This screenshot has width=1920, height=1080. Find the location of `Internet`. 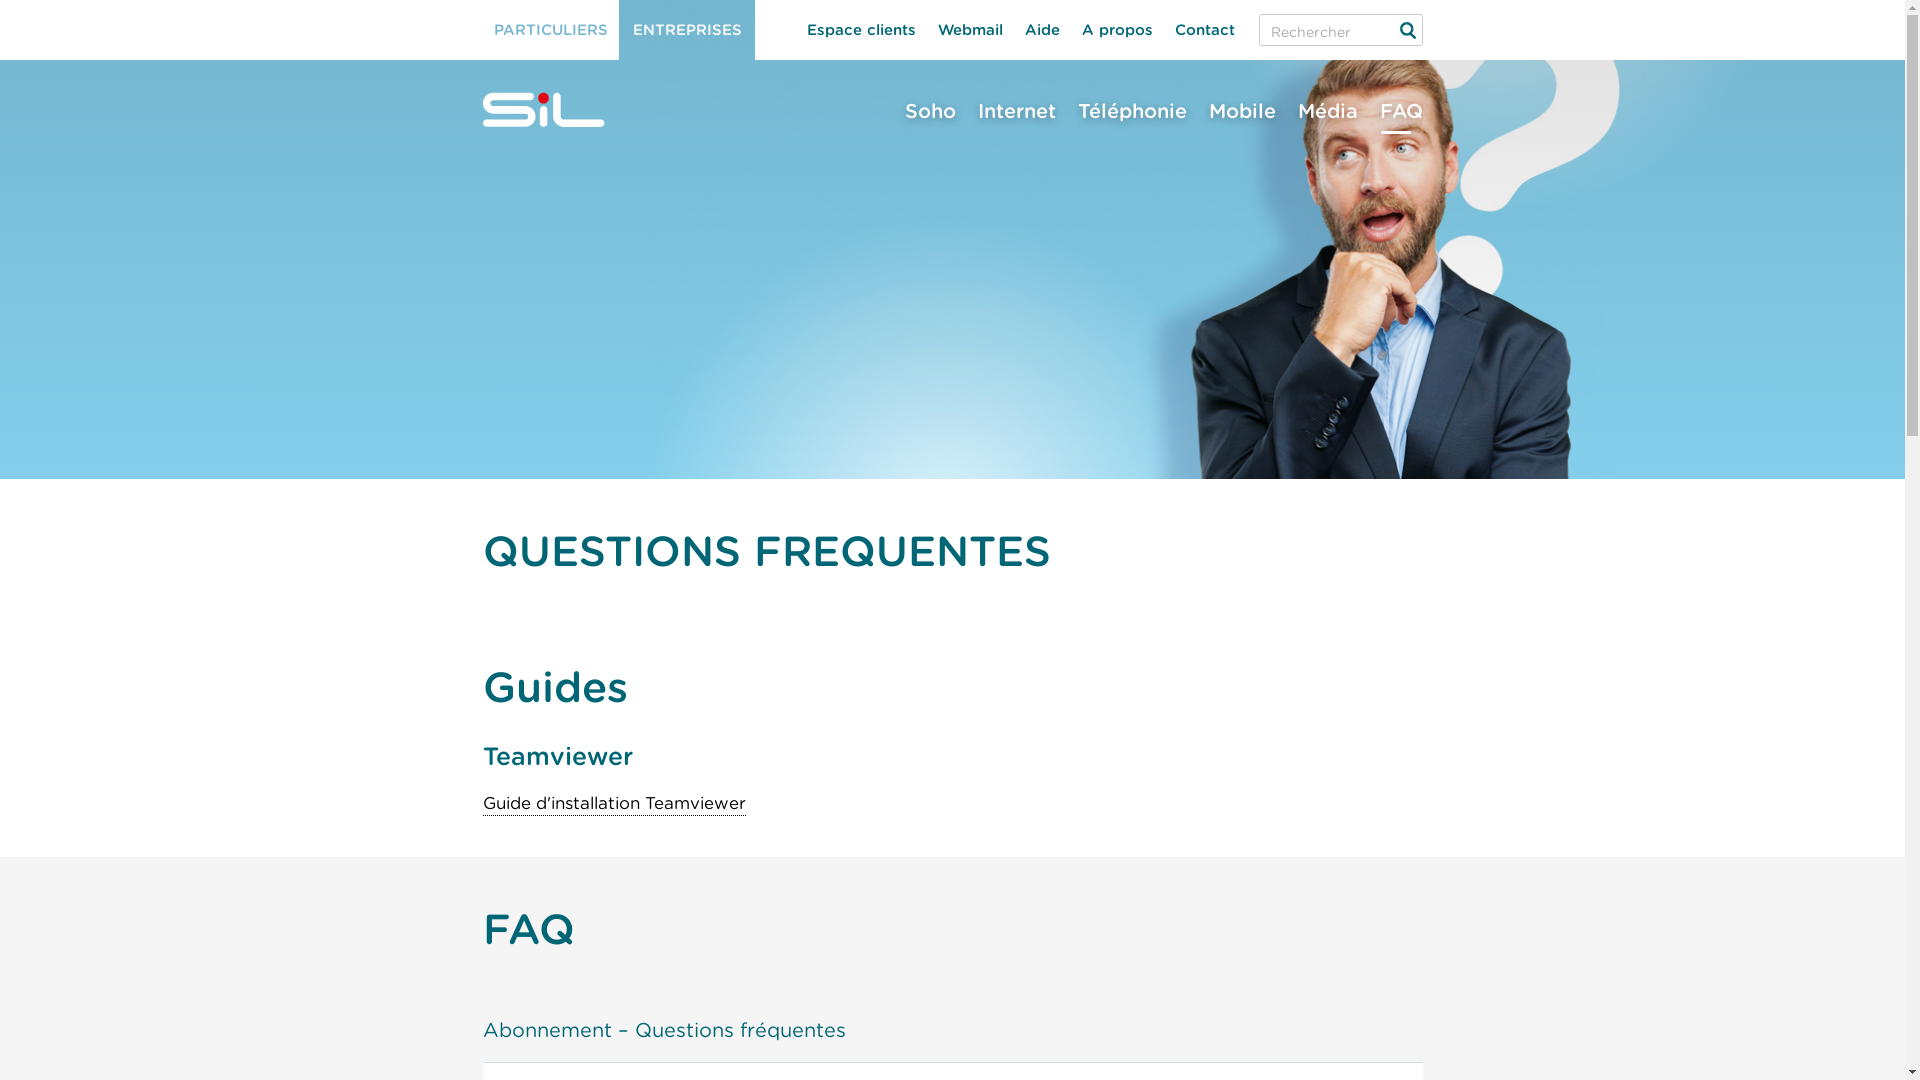

Internet is located at coordinates (1016, 111).